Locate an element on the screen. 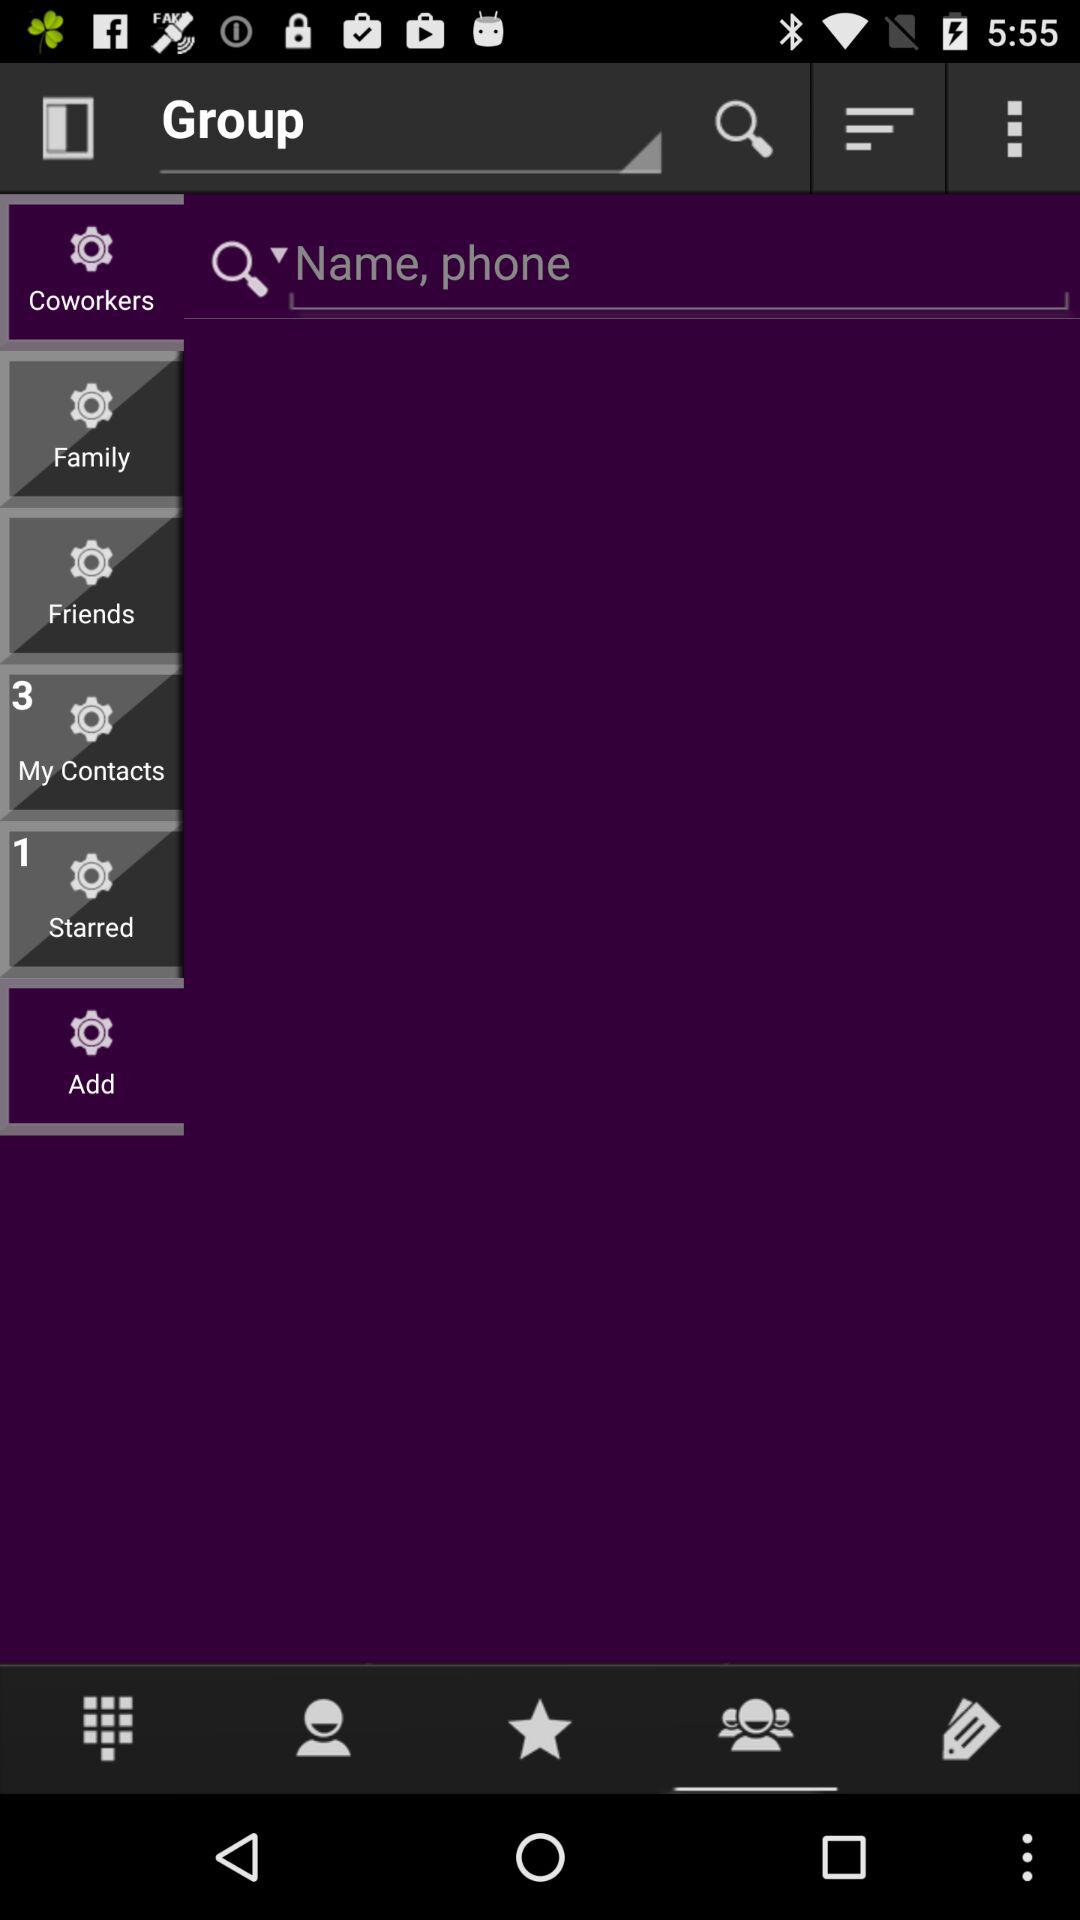  scroll to add icon is located at coordinates (92, 1098).